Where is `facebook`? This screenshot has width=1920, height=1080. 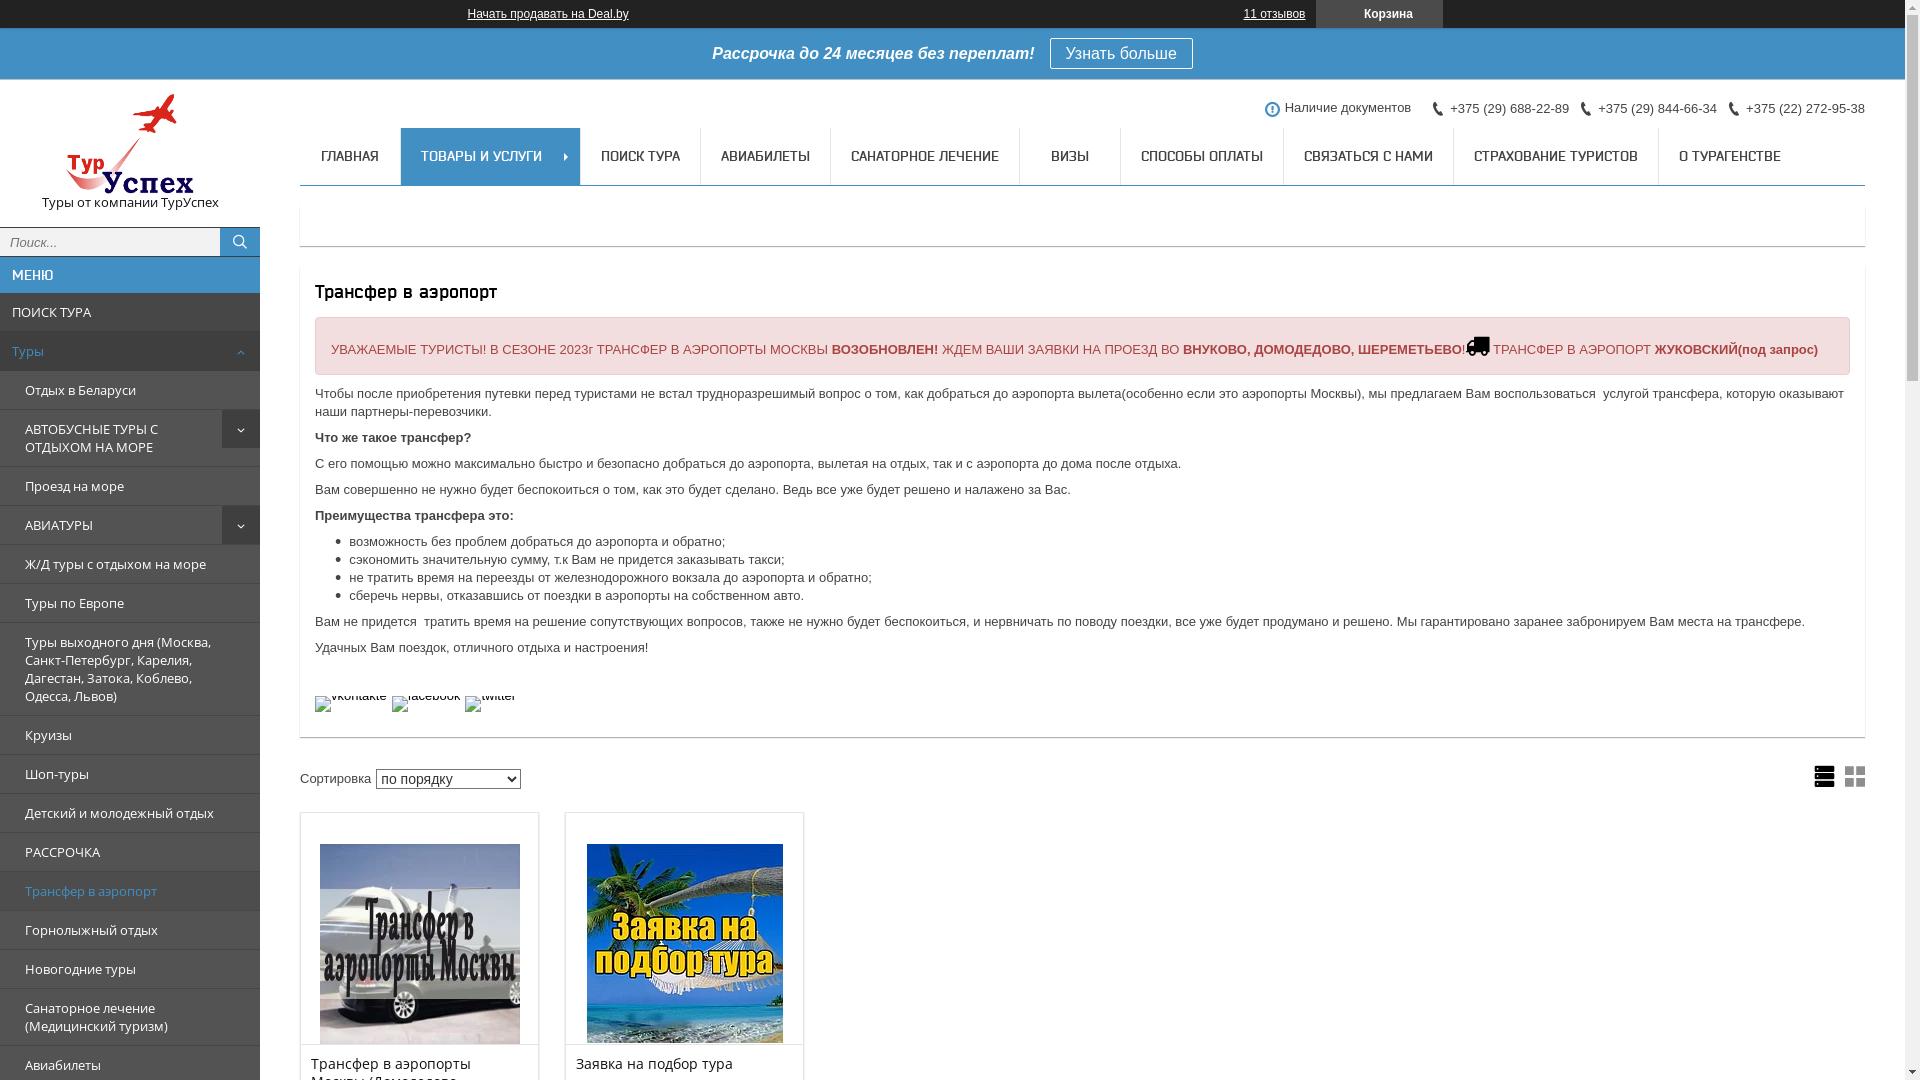 facebook is located at coordinates (426, 696).